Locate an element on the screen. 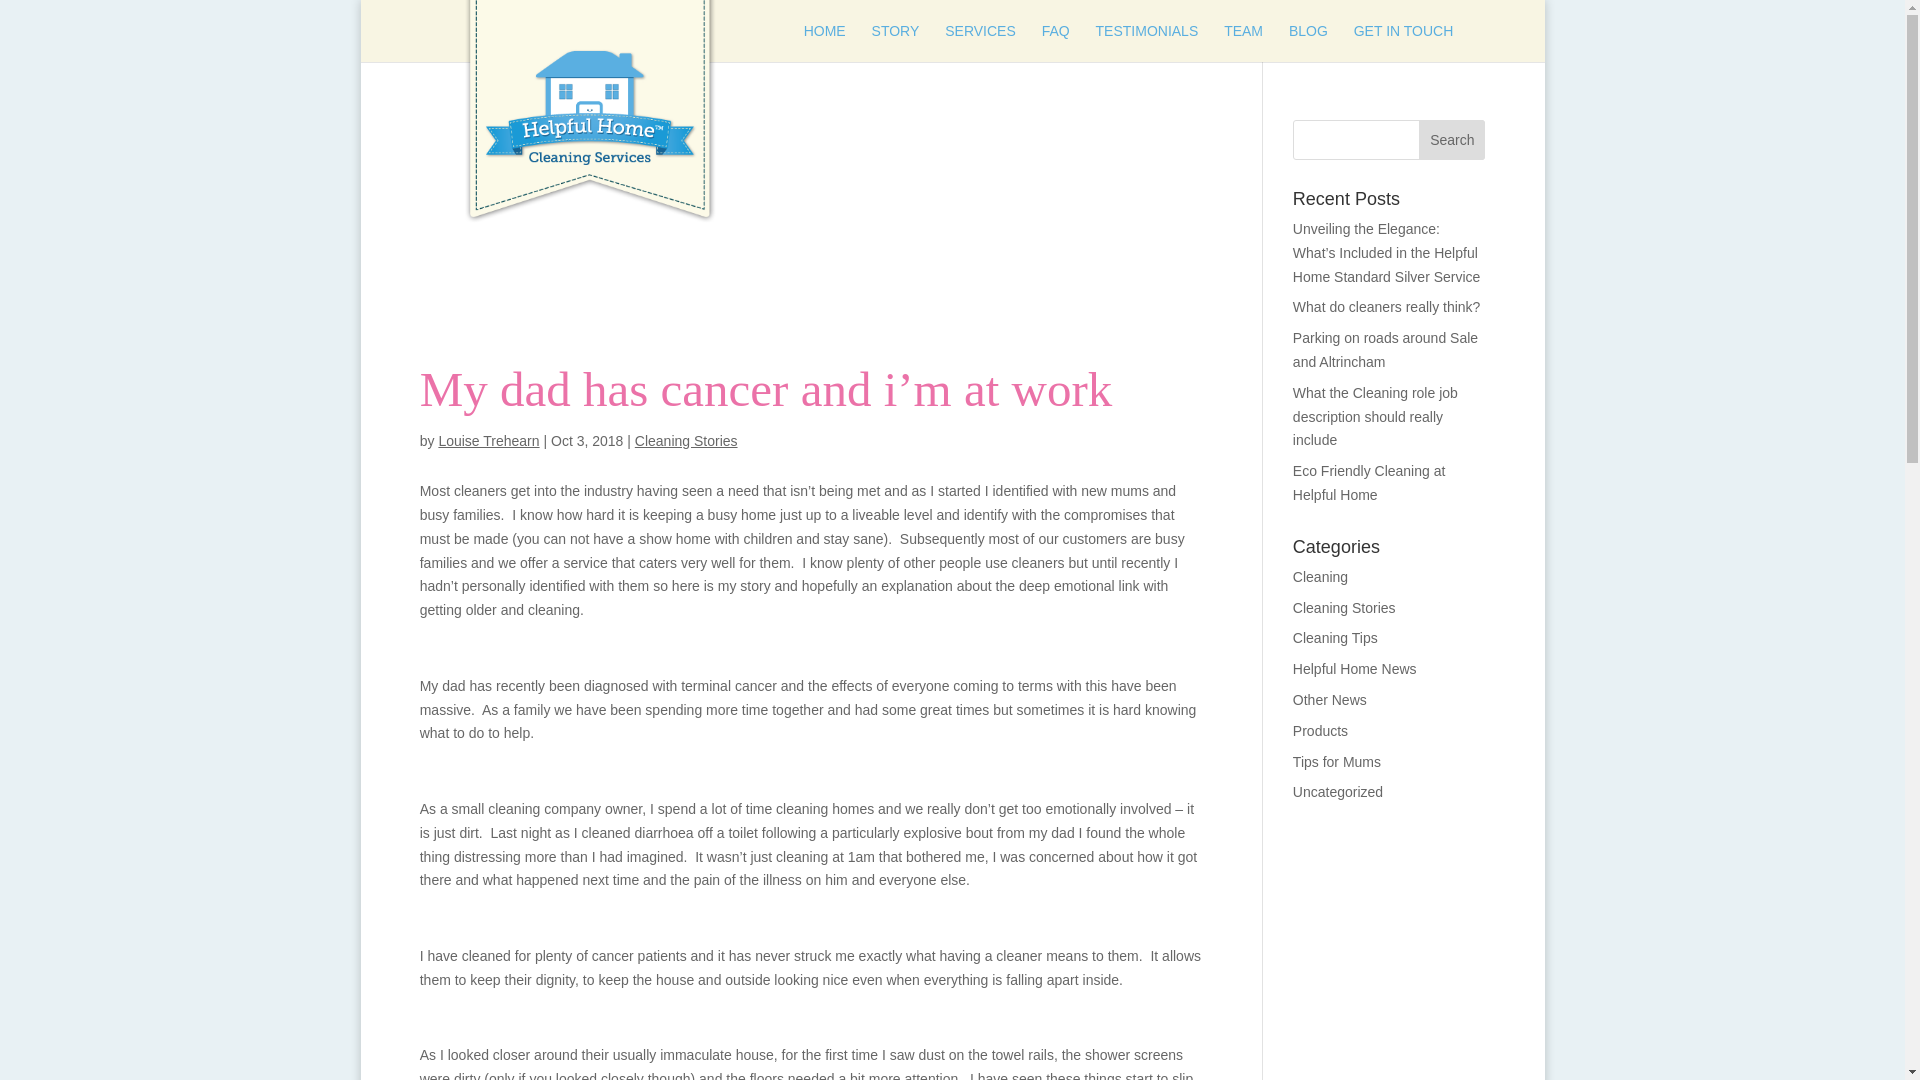 Image resolution: width=1920 pixels, height=1080 pixels. What do cleaners really think? is located at coordinates (1386, 307).